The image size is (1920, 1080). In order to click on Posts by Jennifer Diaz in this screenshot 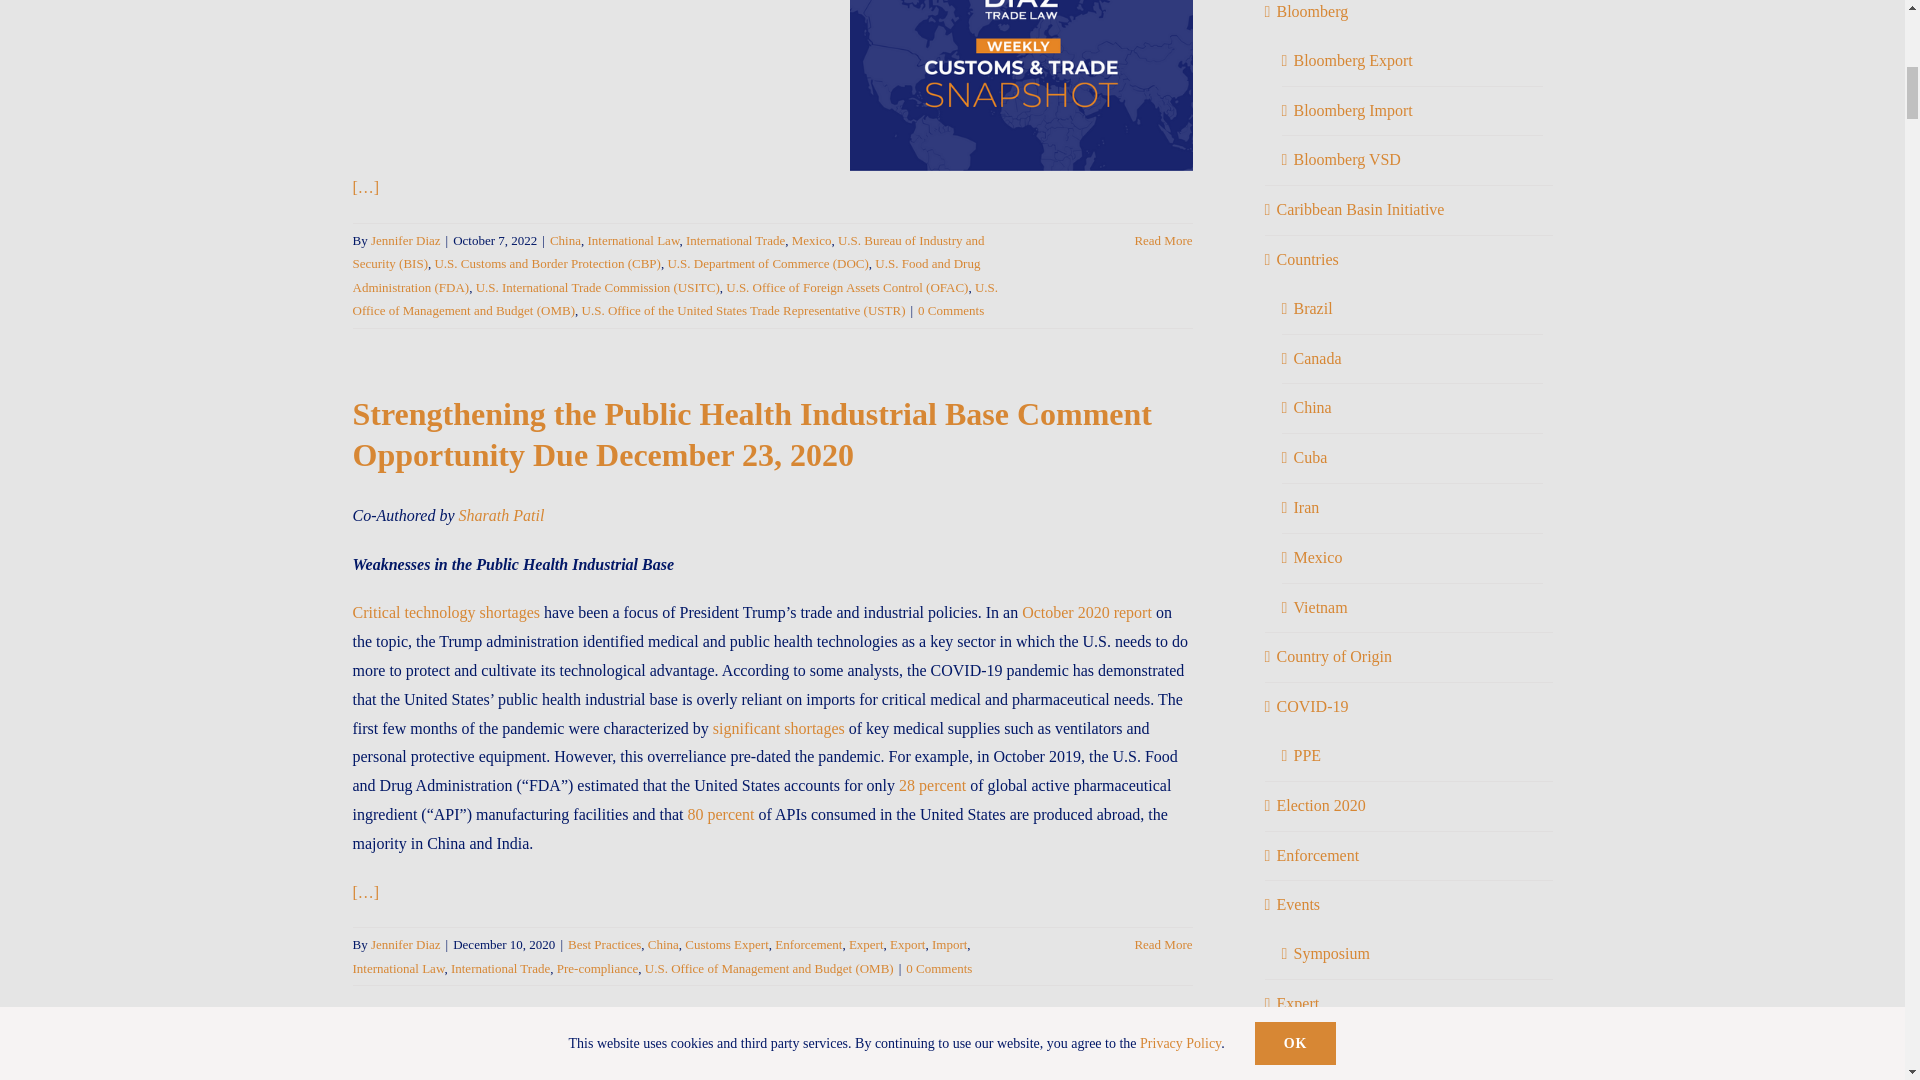, I will do `click(406, 944)`.